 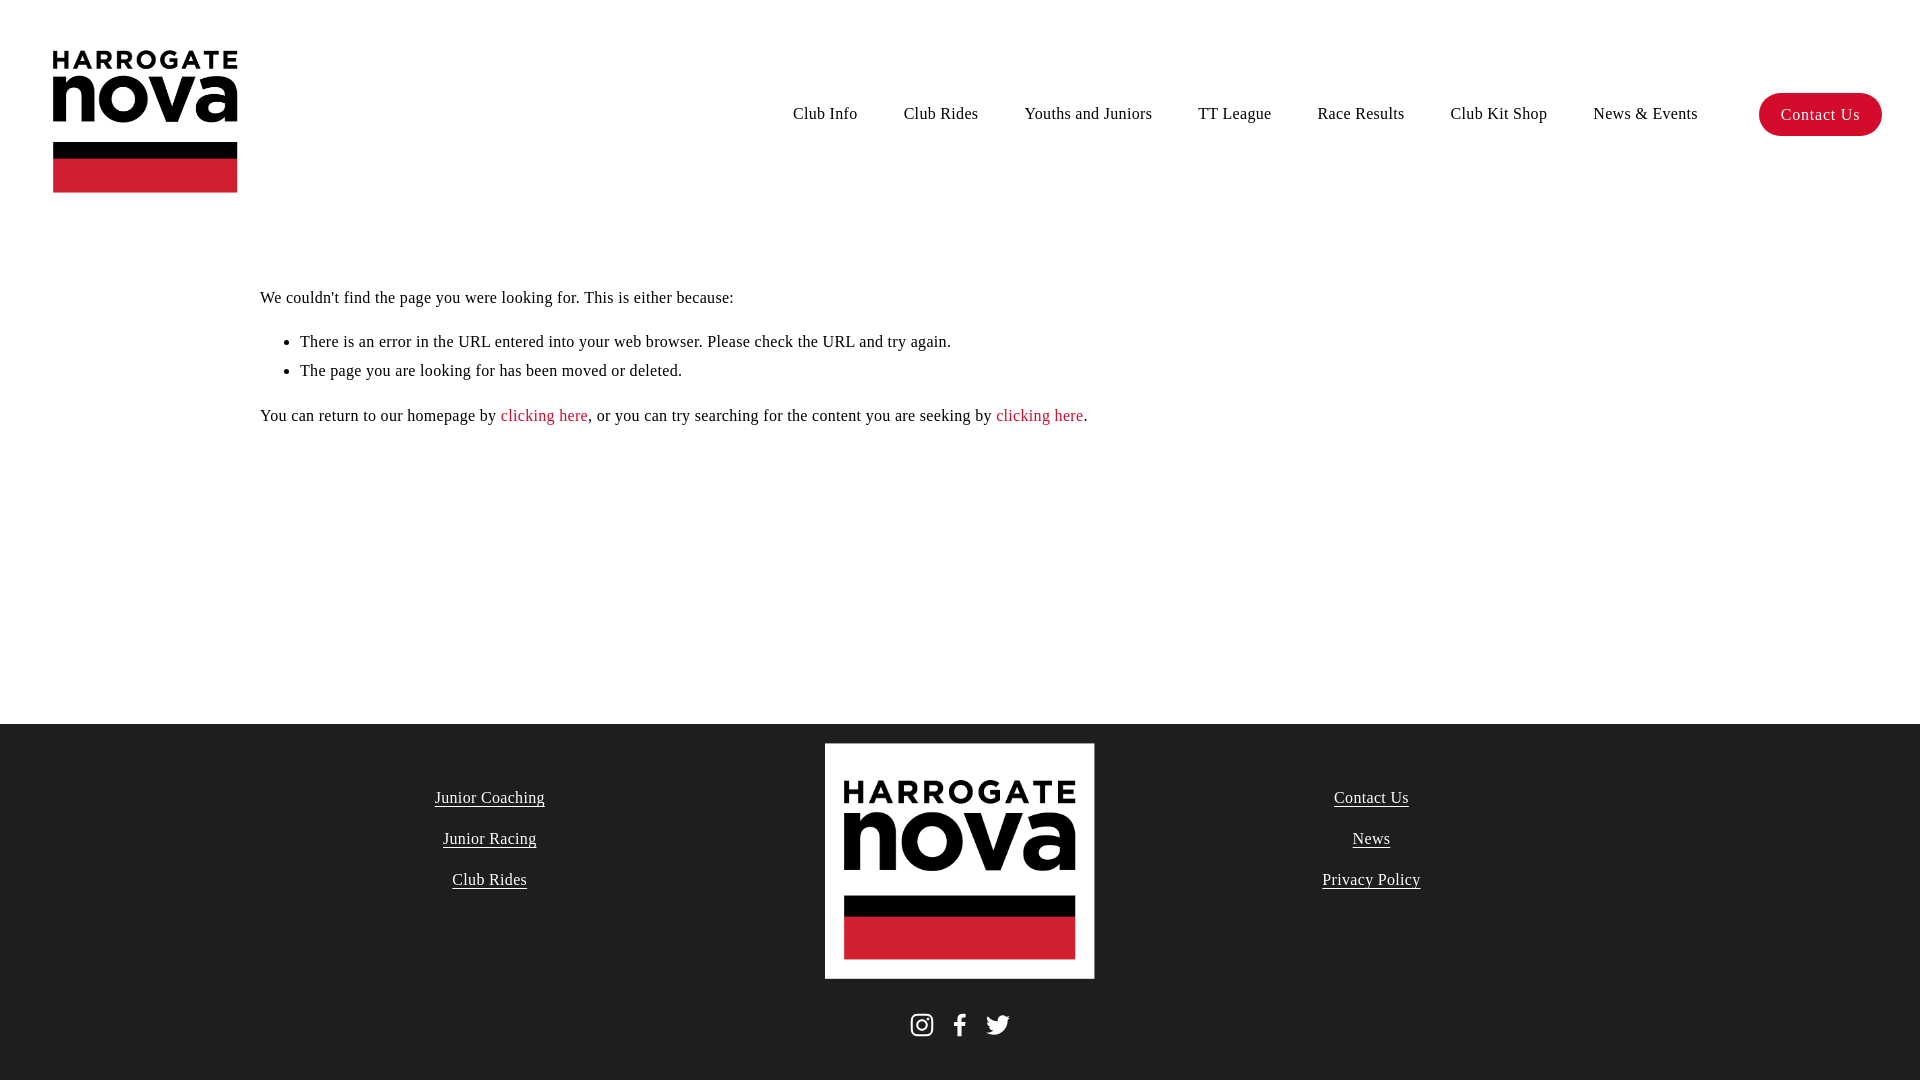 I want to click on Club Rides, so click(x=942, y=114).